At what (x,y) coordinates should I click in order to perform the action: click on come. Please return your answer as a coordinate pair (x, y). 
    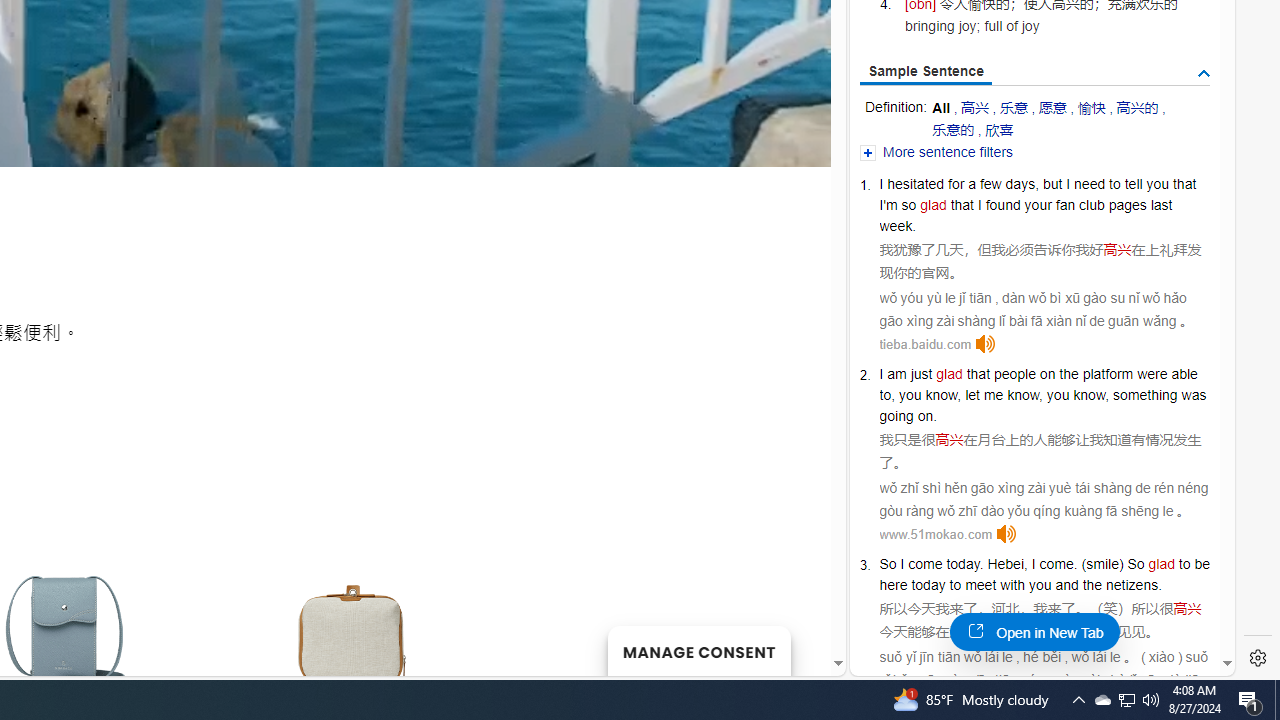
    Looking at the image, I should click on (1056, 563).